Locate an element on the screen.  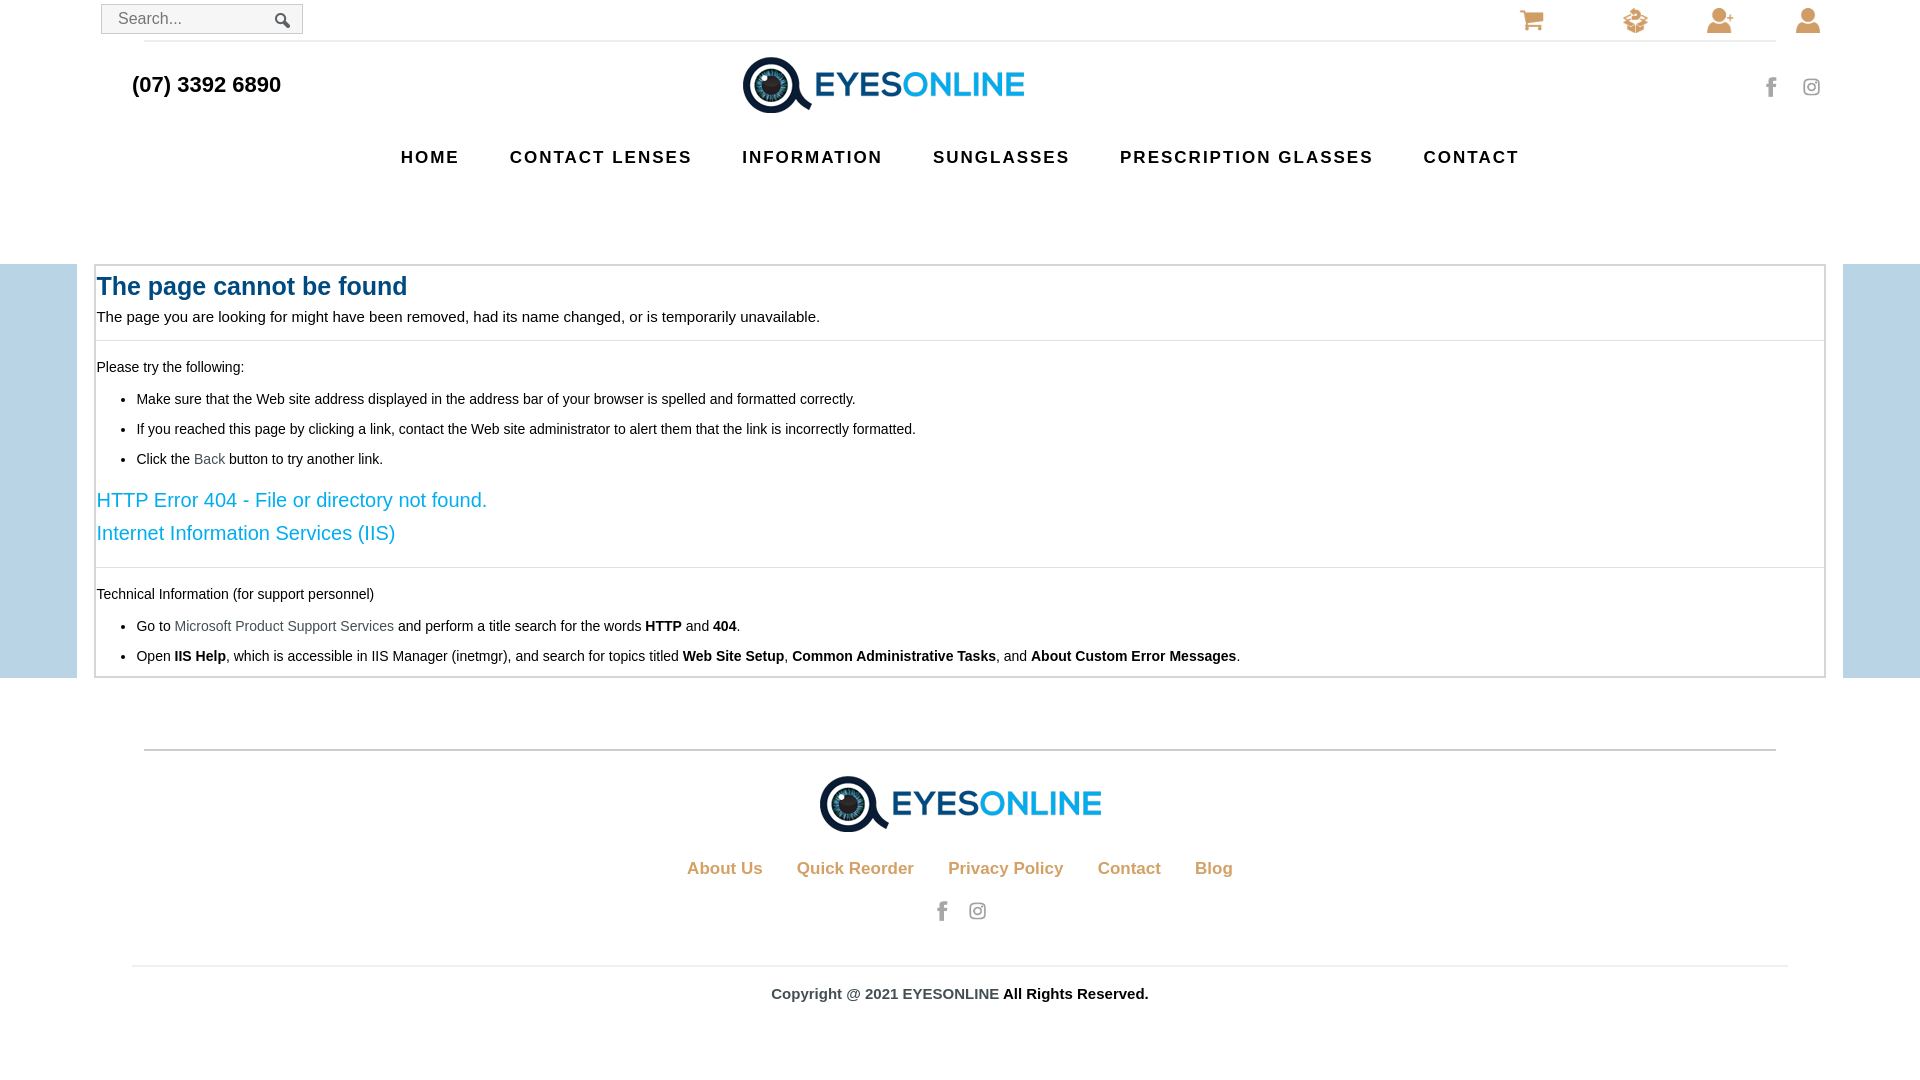
Privacy Policy is located at coordinates (1006, 868).